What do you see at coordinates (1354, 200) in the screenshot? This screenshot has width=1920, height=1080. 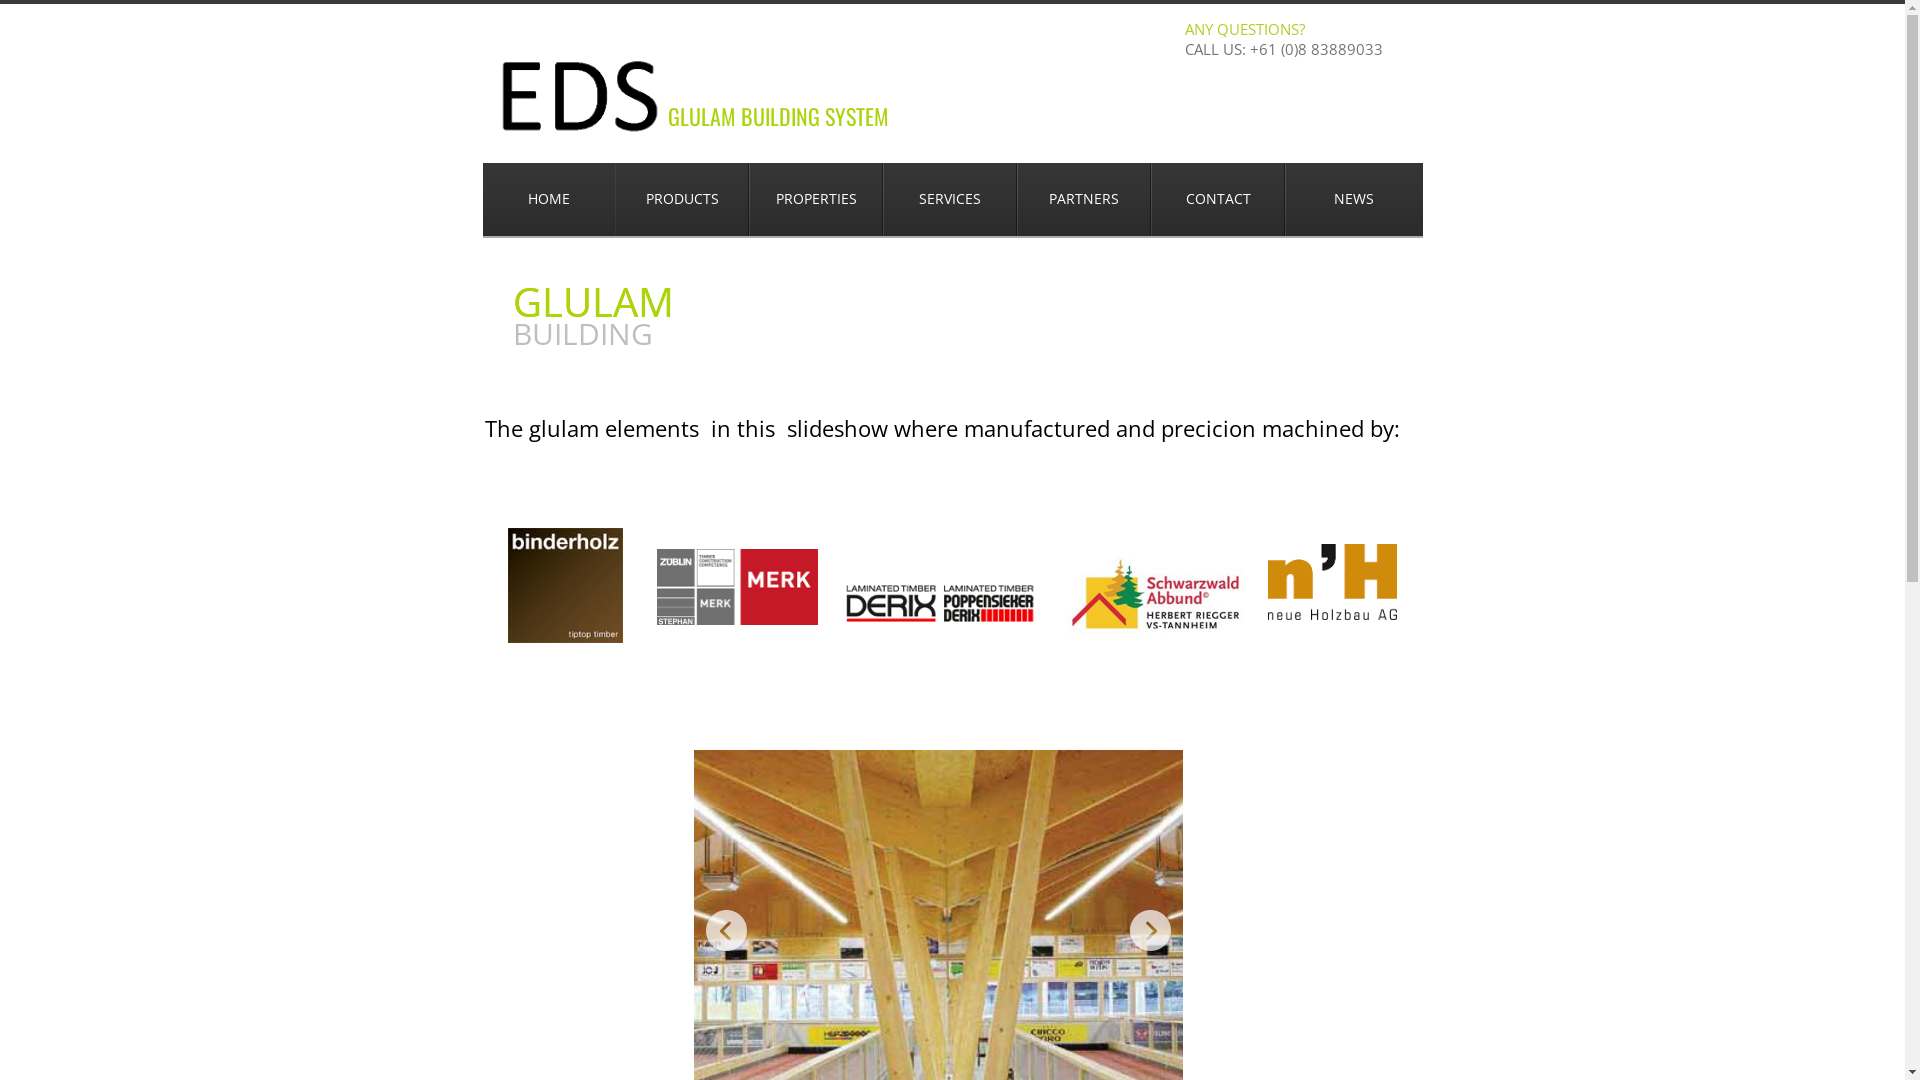 I see `NEWS` at bounding box center [1354, 200].